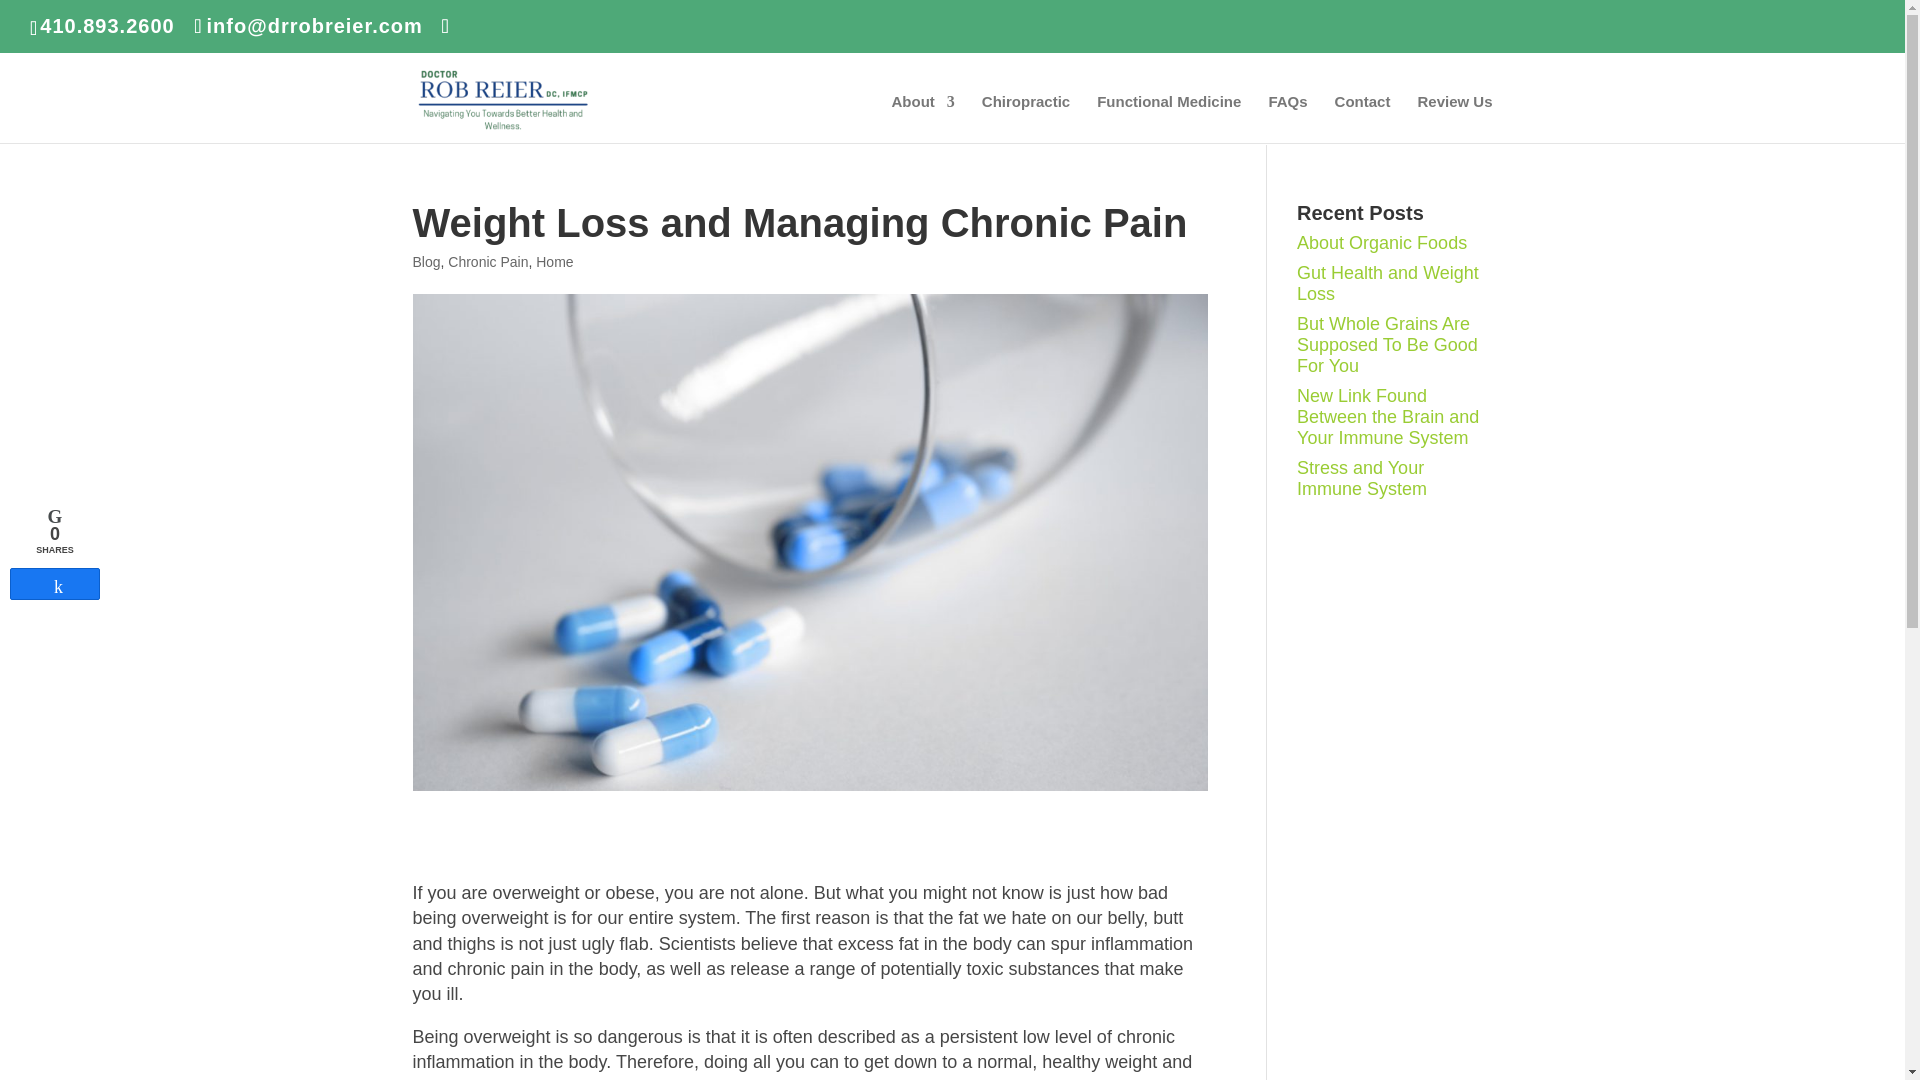 Image resolution: width=1920 pixels, height=1080 pixels. Describe the element at coordinates (922, 118) in the screenshot. I see `About` at that location.